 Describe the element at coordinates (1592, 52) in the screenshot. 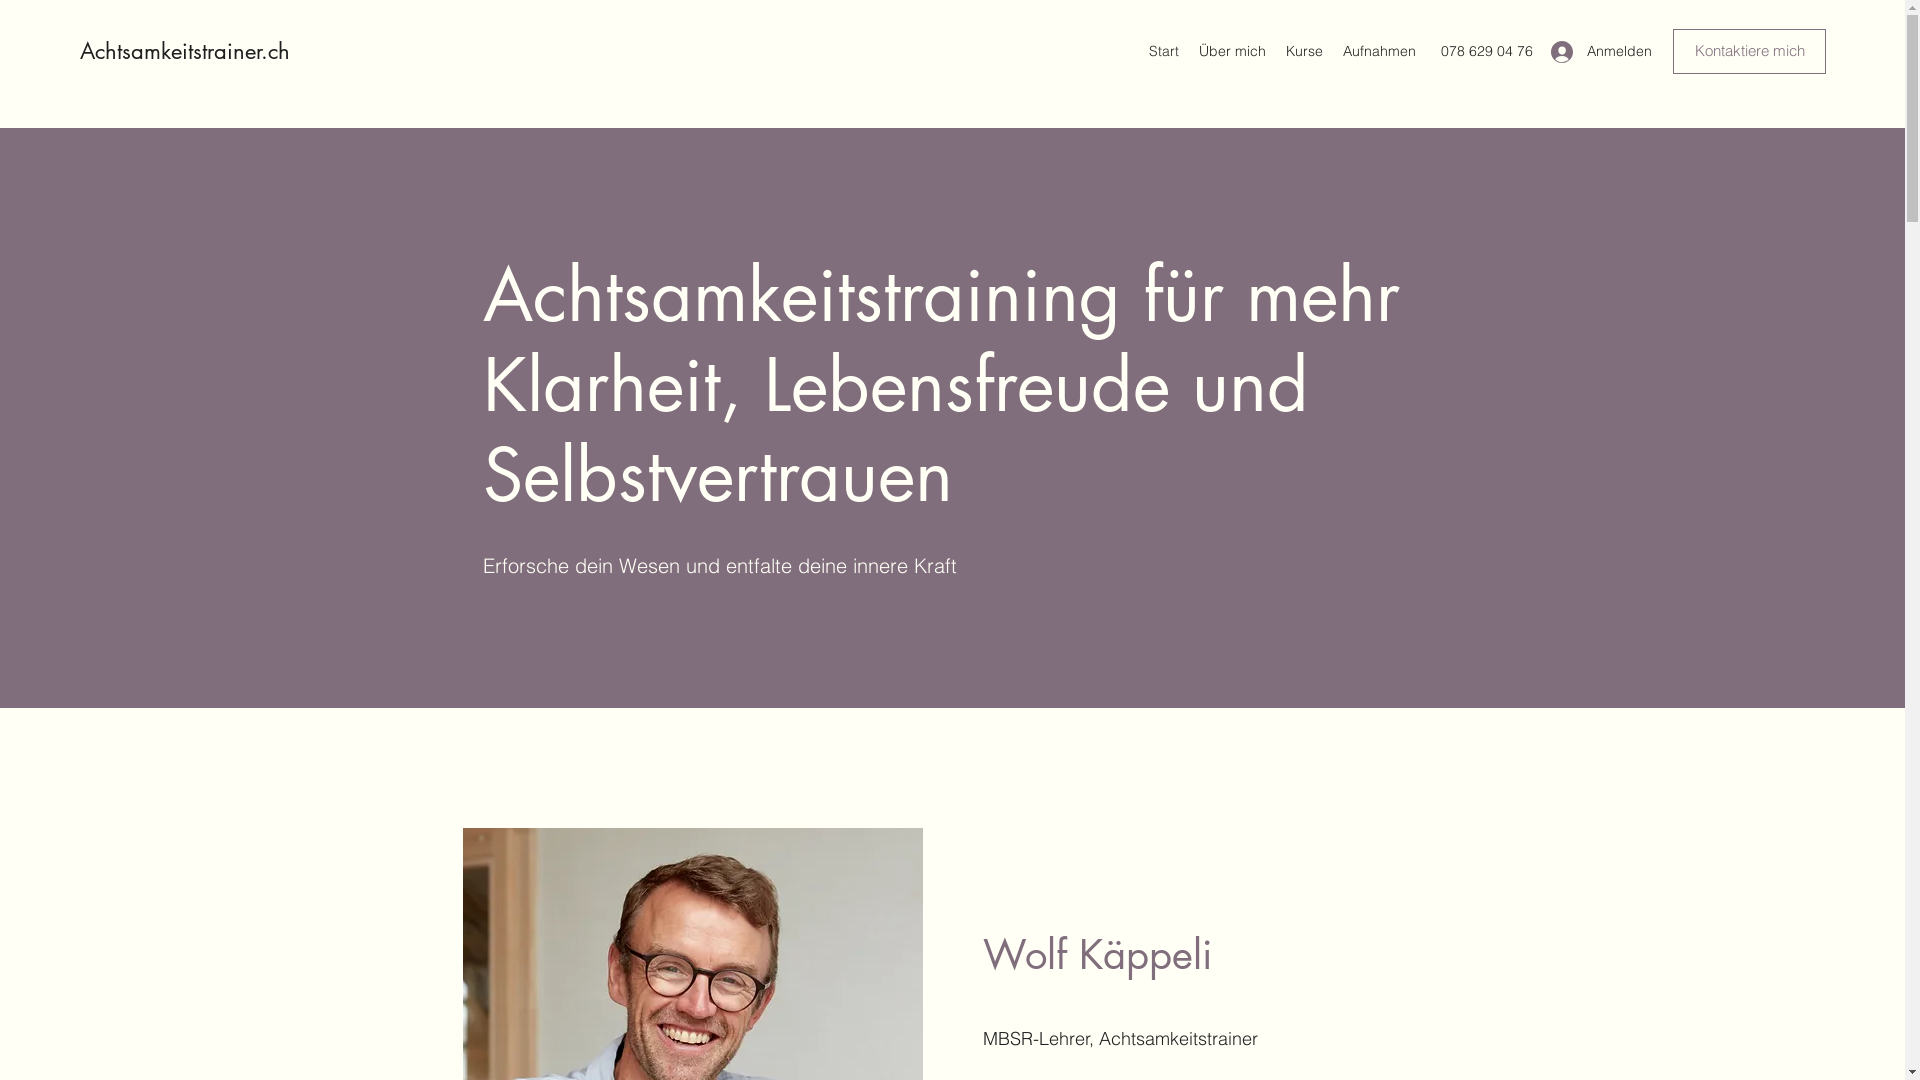

I see `Anmelden` at that location.